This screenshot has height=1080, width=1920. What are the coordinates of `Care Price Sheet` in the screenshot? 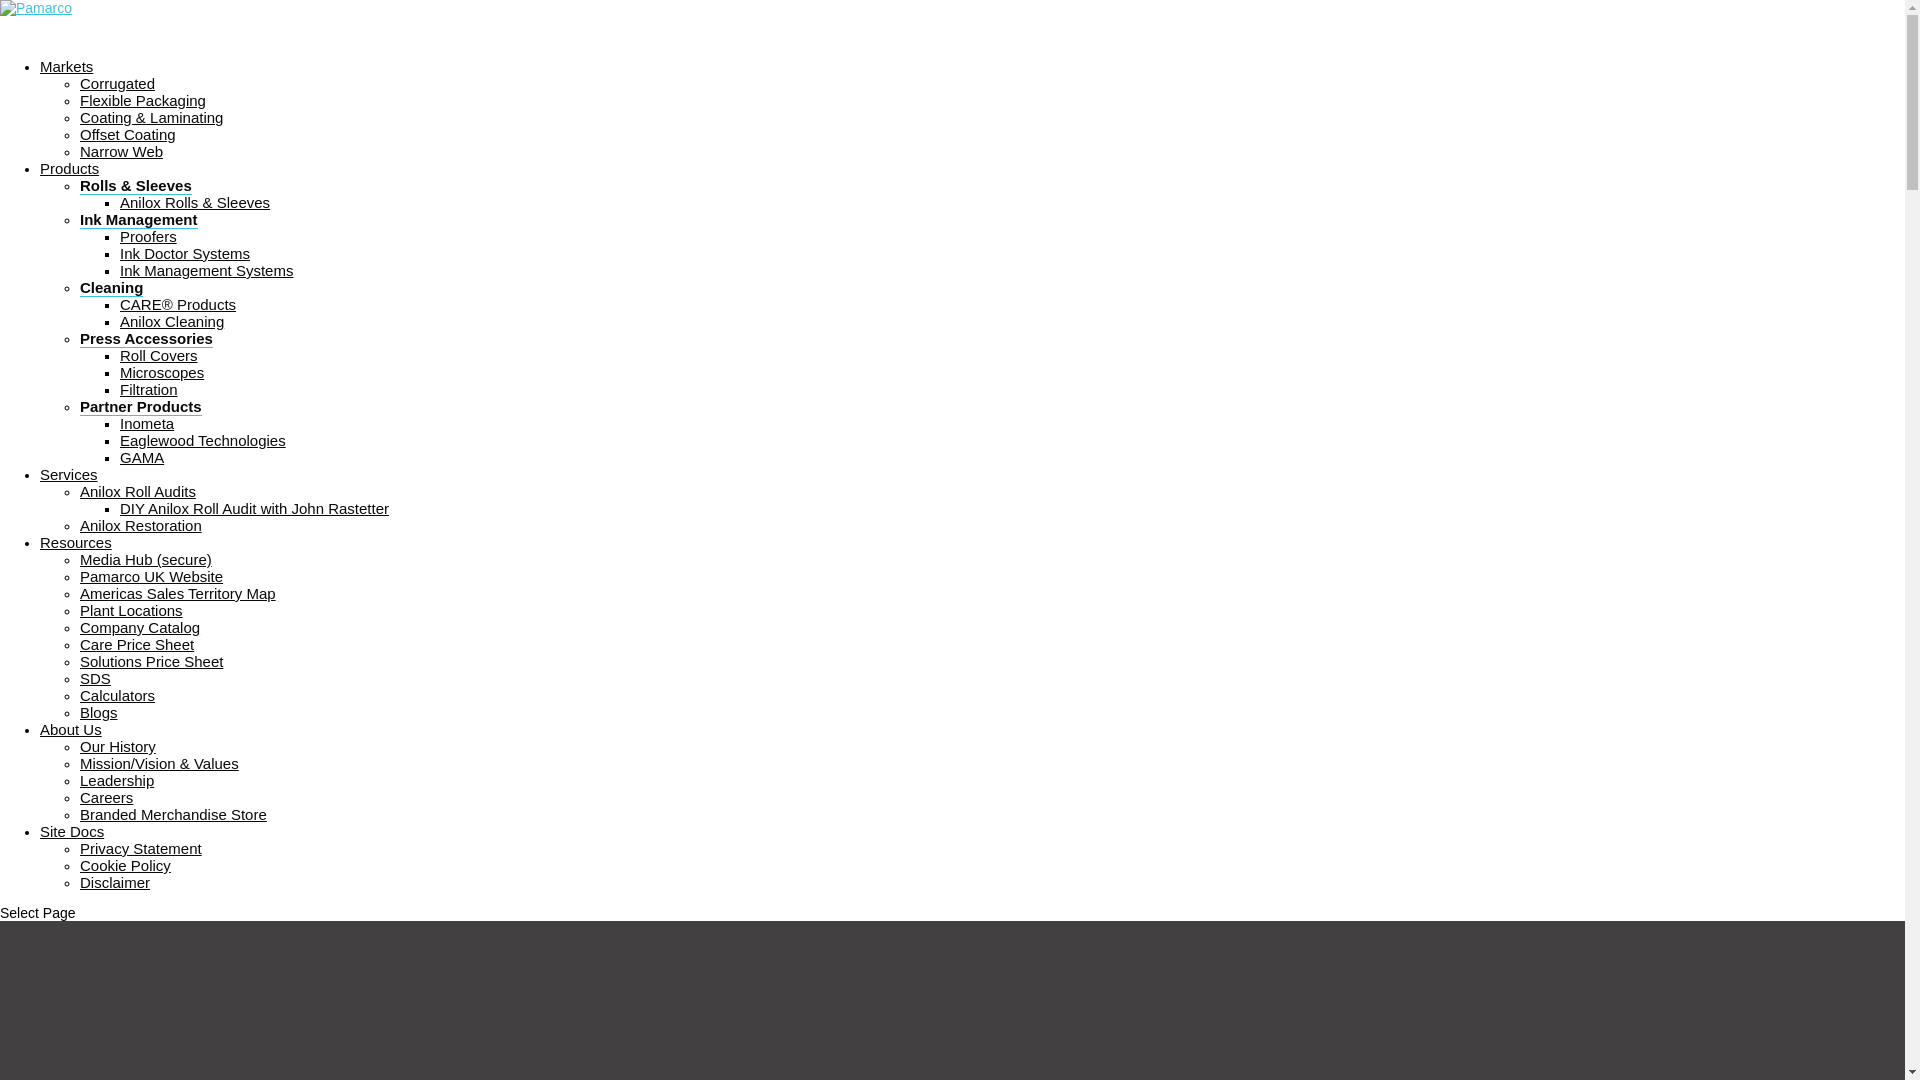 It's located at (136, 644).